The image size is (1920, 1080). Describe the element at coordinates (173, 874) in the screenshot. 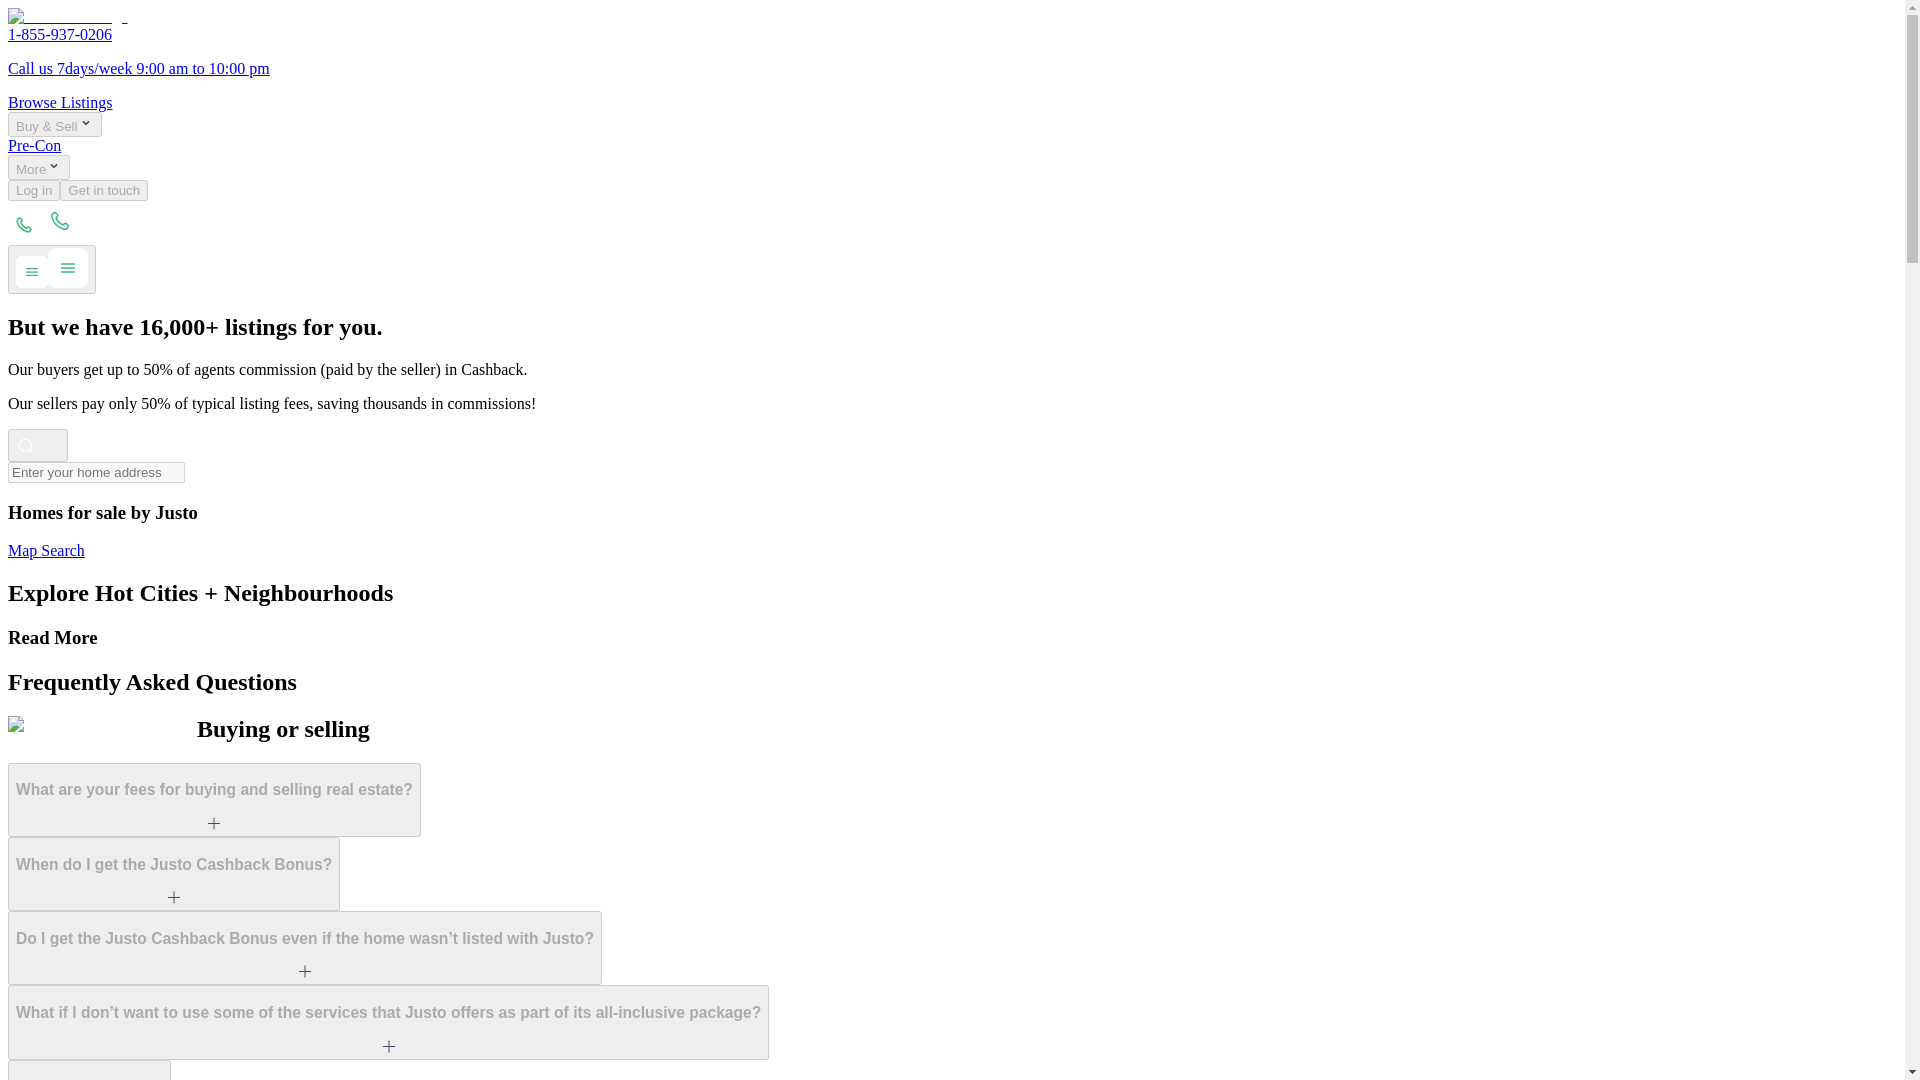

I see `When do I get the Justo Cashback Bonus?` at that location.